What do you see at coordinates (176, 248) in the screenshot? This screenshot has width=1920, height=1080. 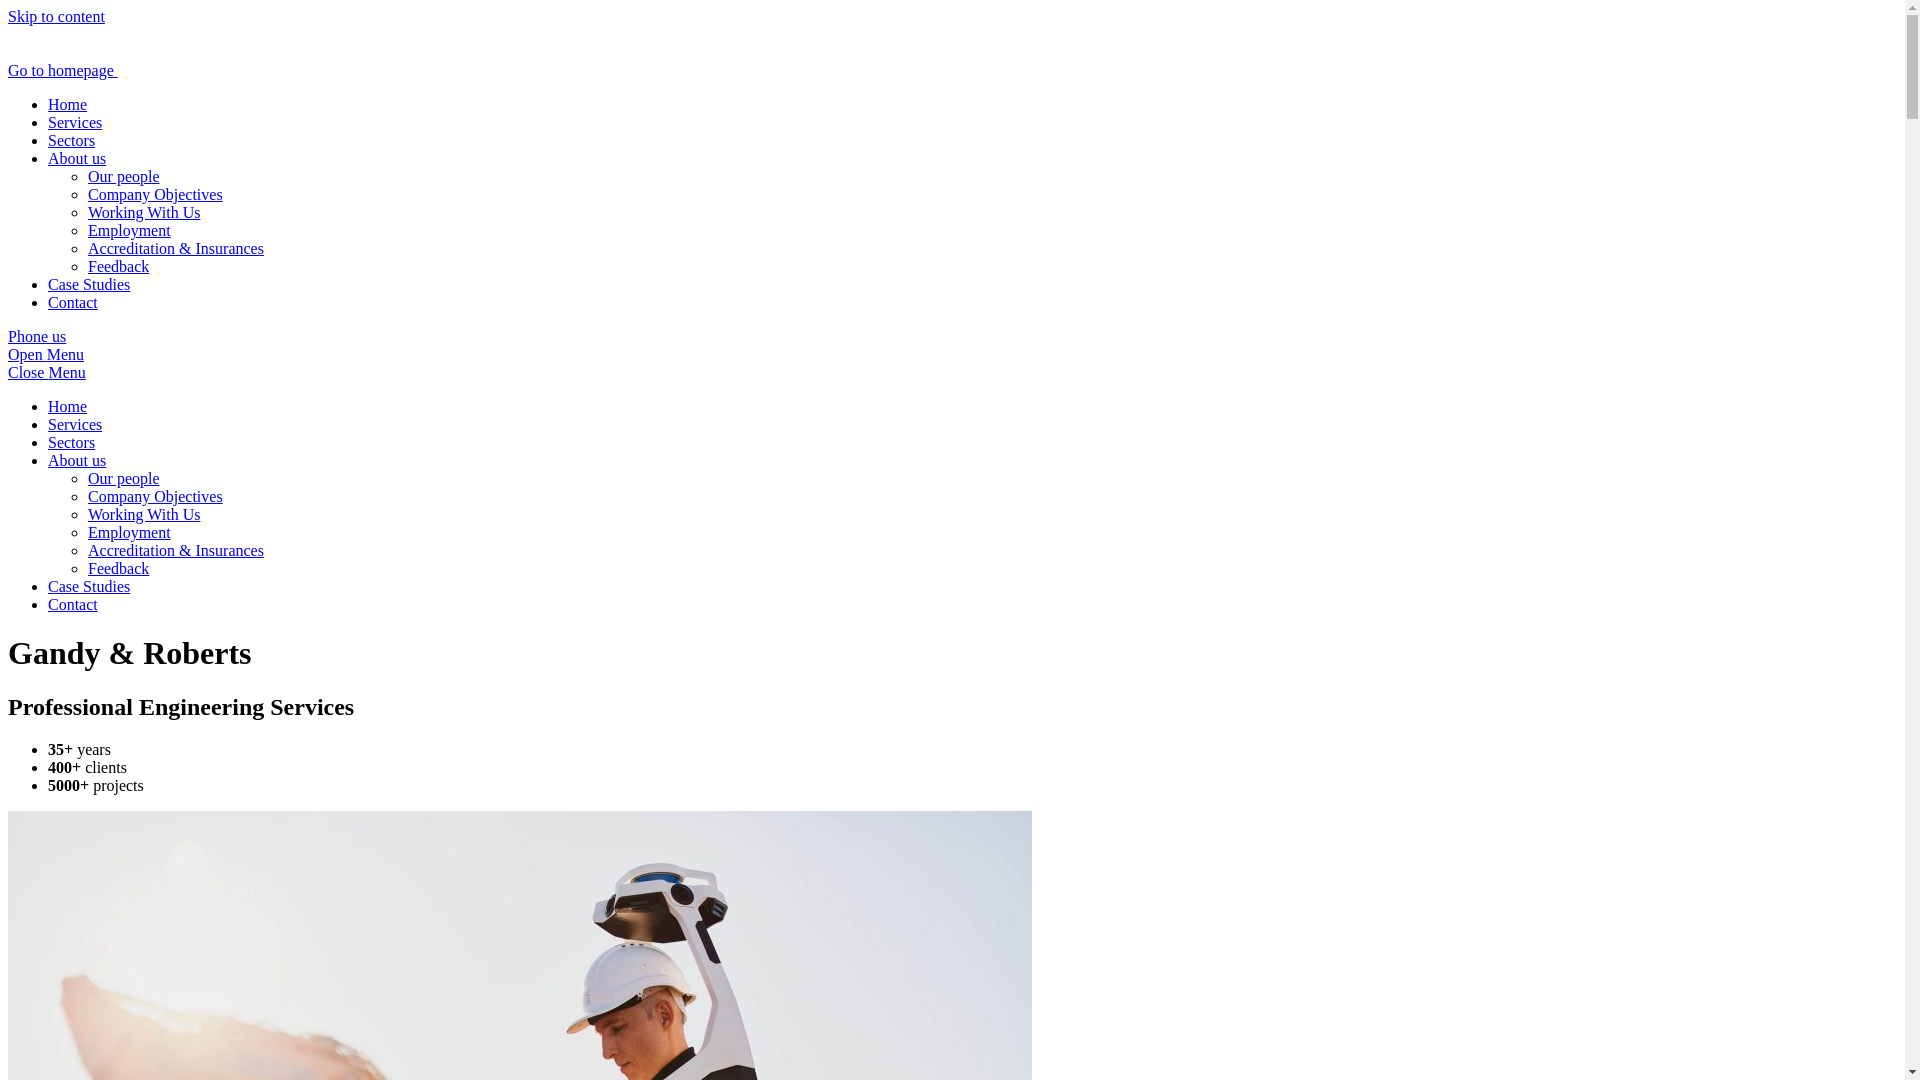 I see `Accreditation & Insurances` at bounding box center [176, 248].